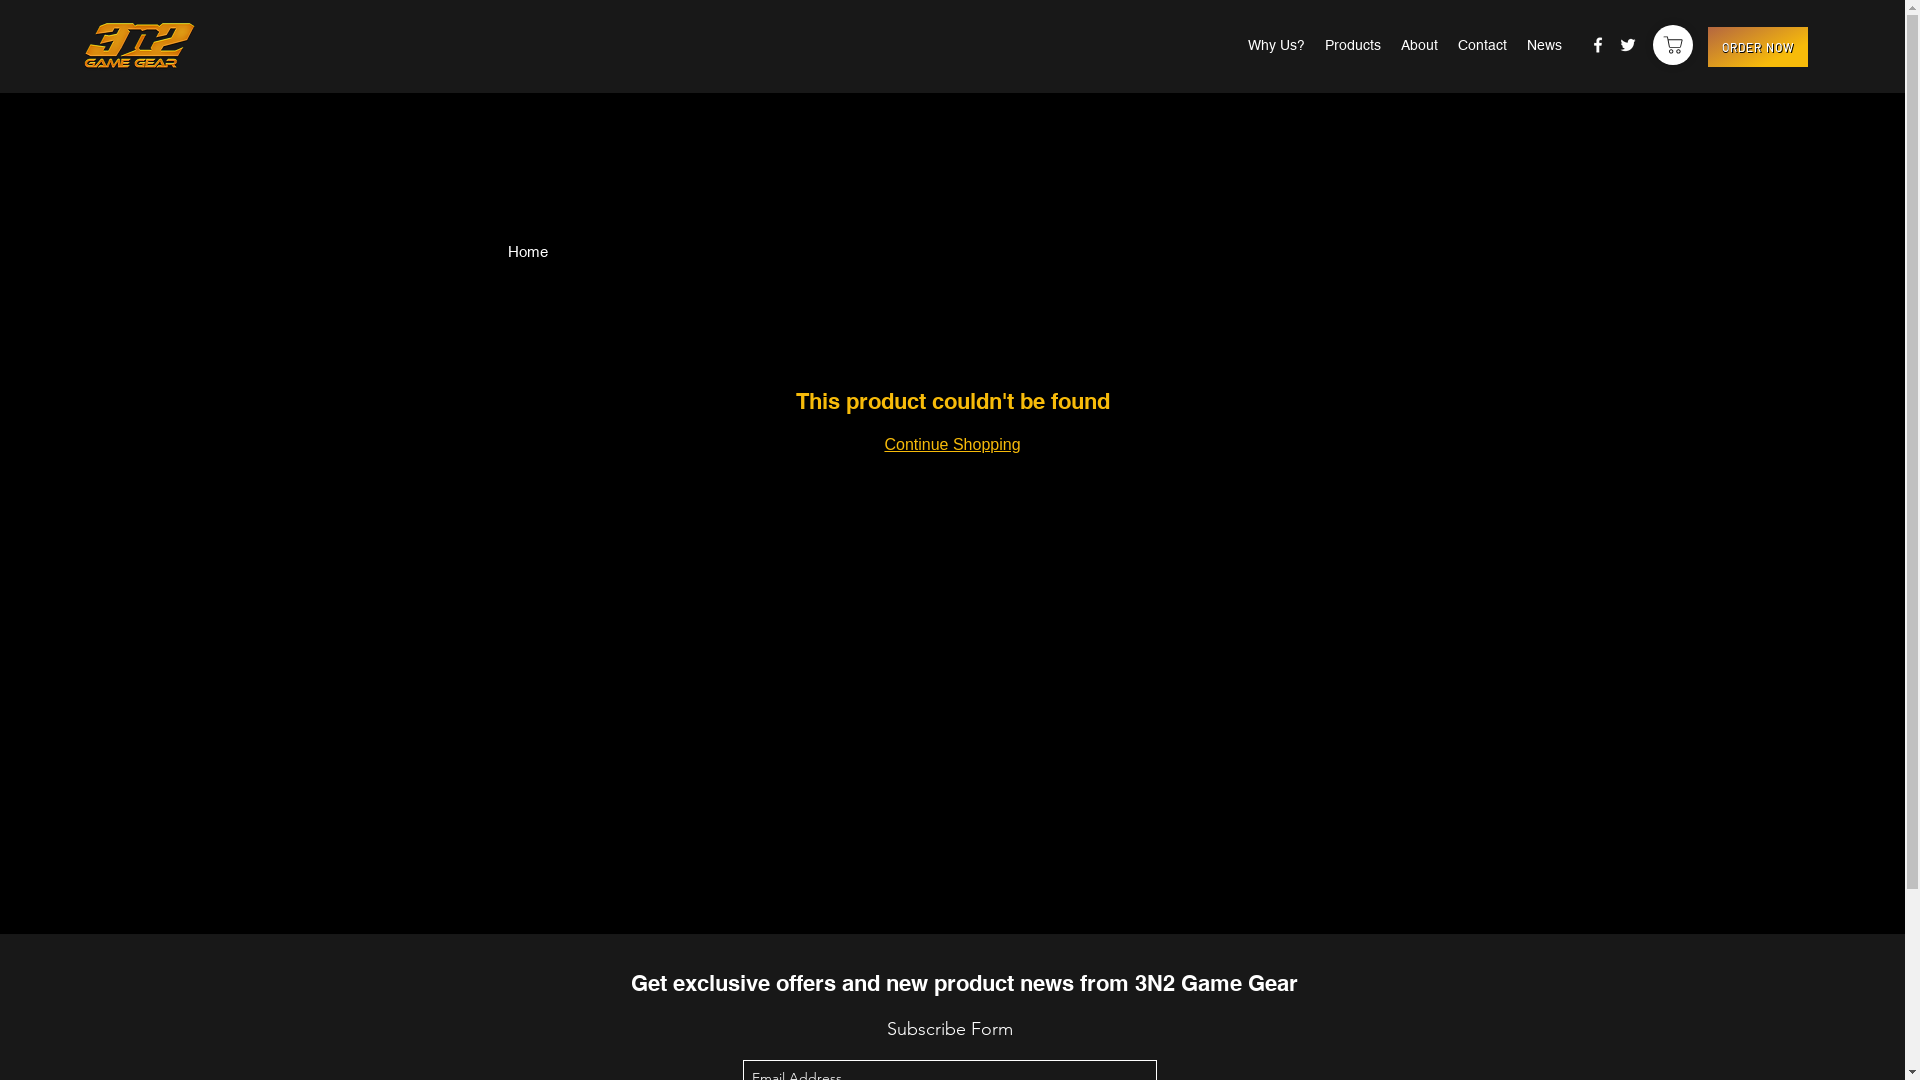 The image size is (1920, 1080). What do you see at coordinates (528, 252) in the screenshot?
I see `Home` at bounding box center [528, 252].